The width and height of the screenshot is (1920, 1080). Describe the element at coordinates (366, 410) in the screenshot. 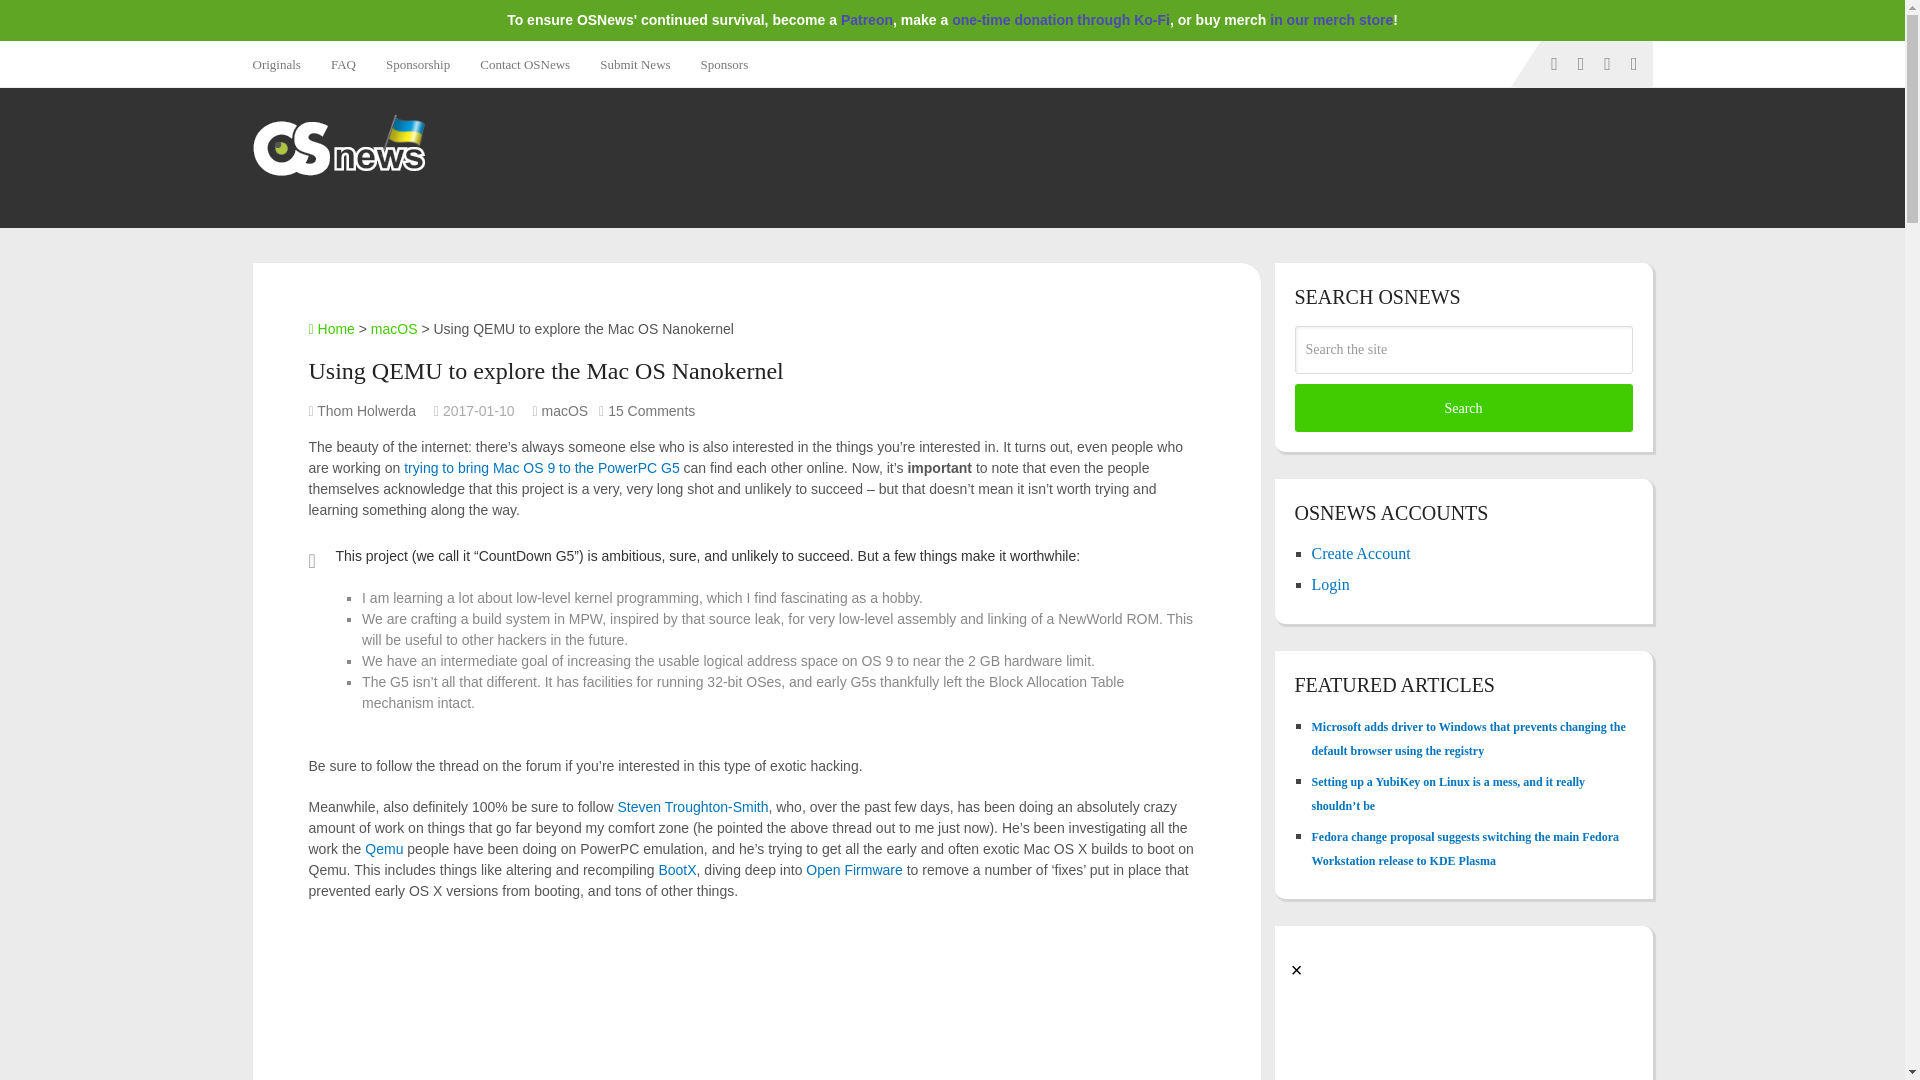

I see `Thom Holwerda` at that location.